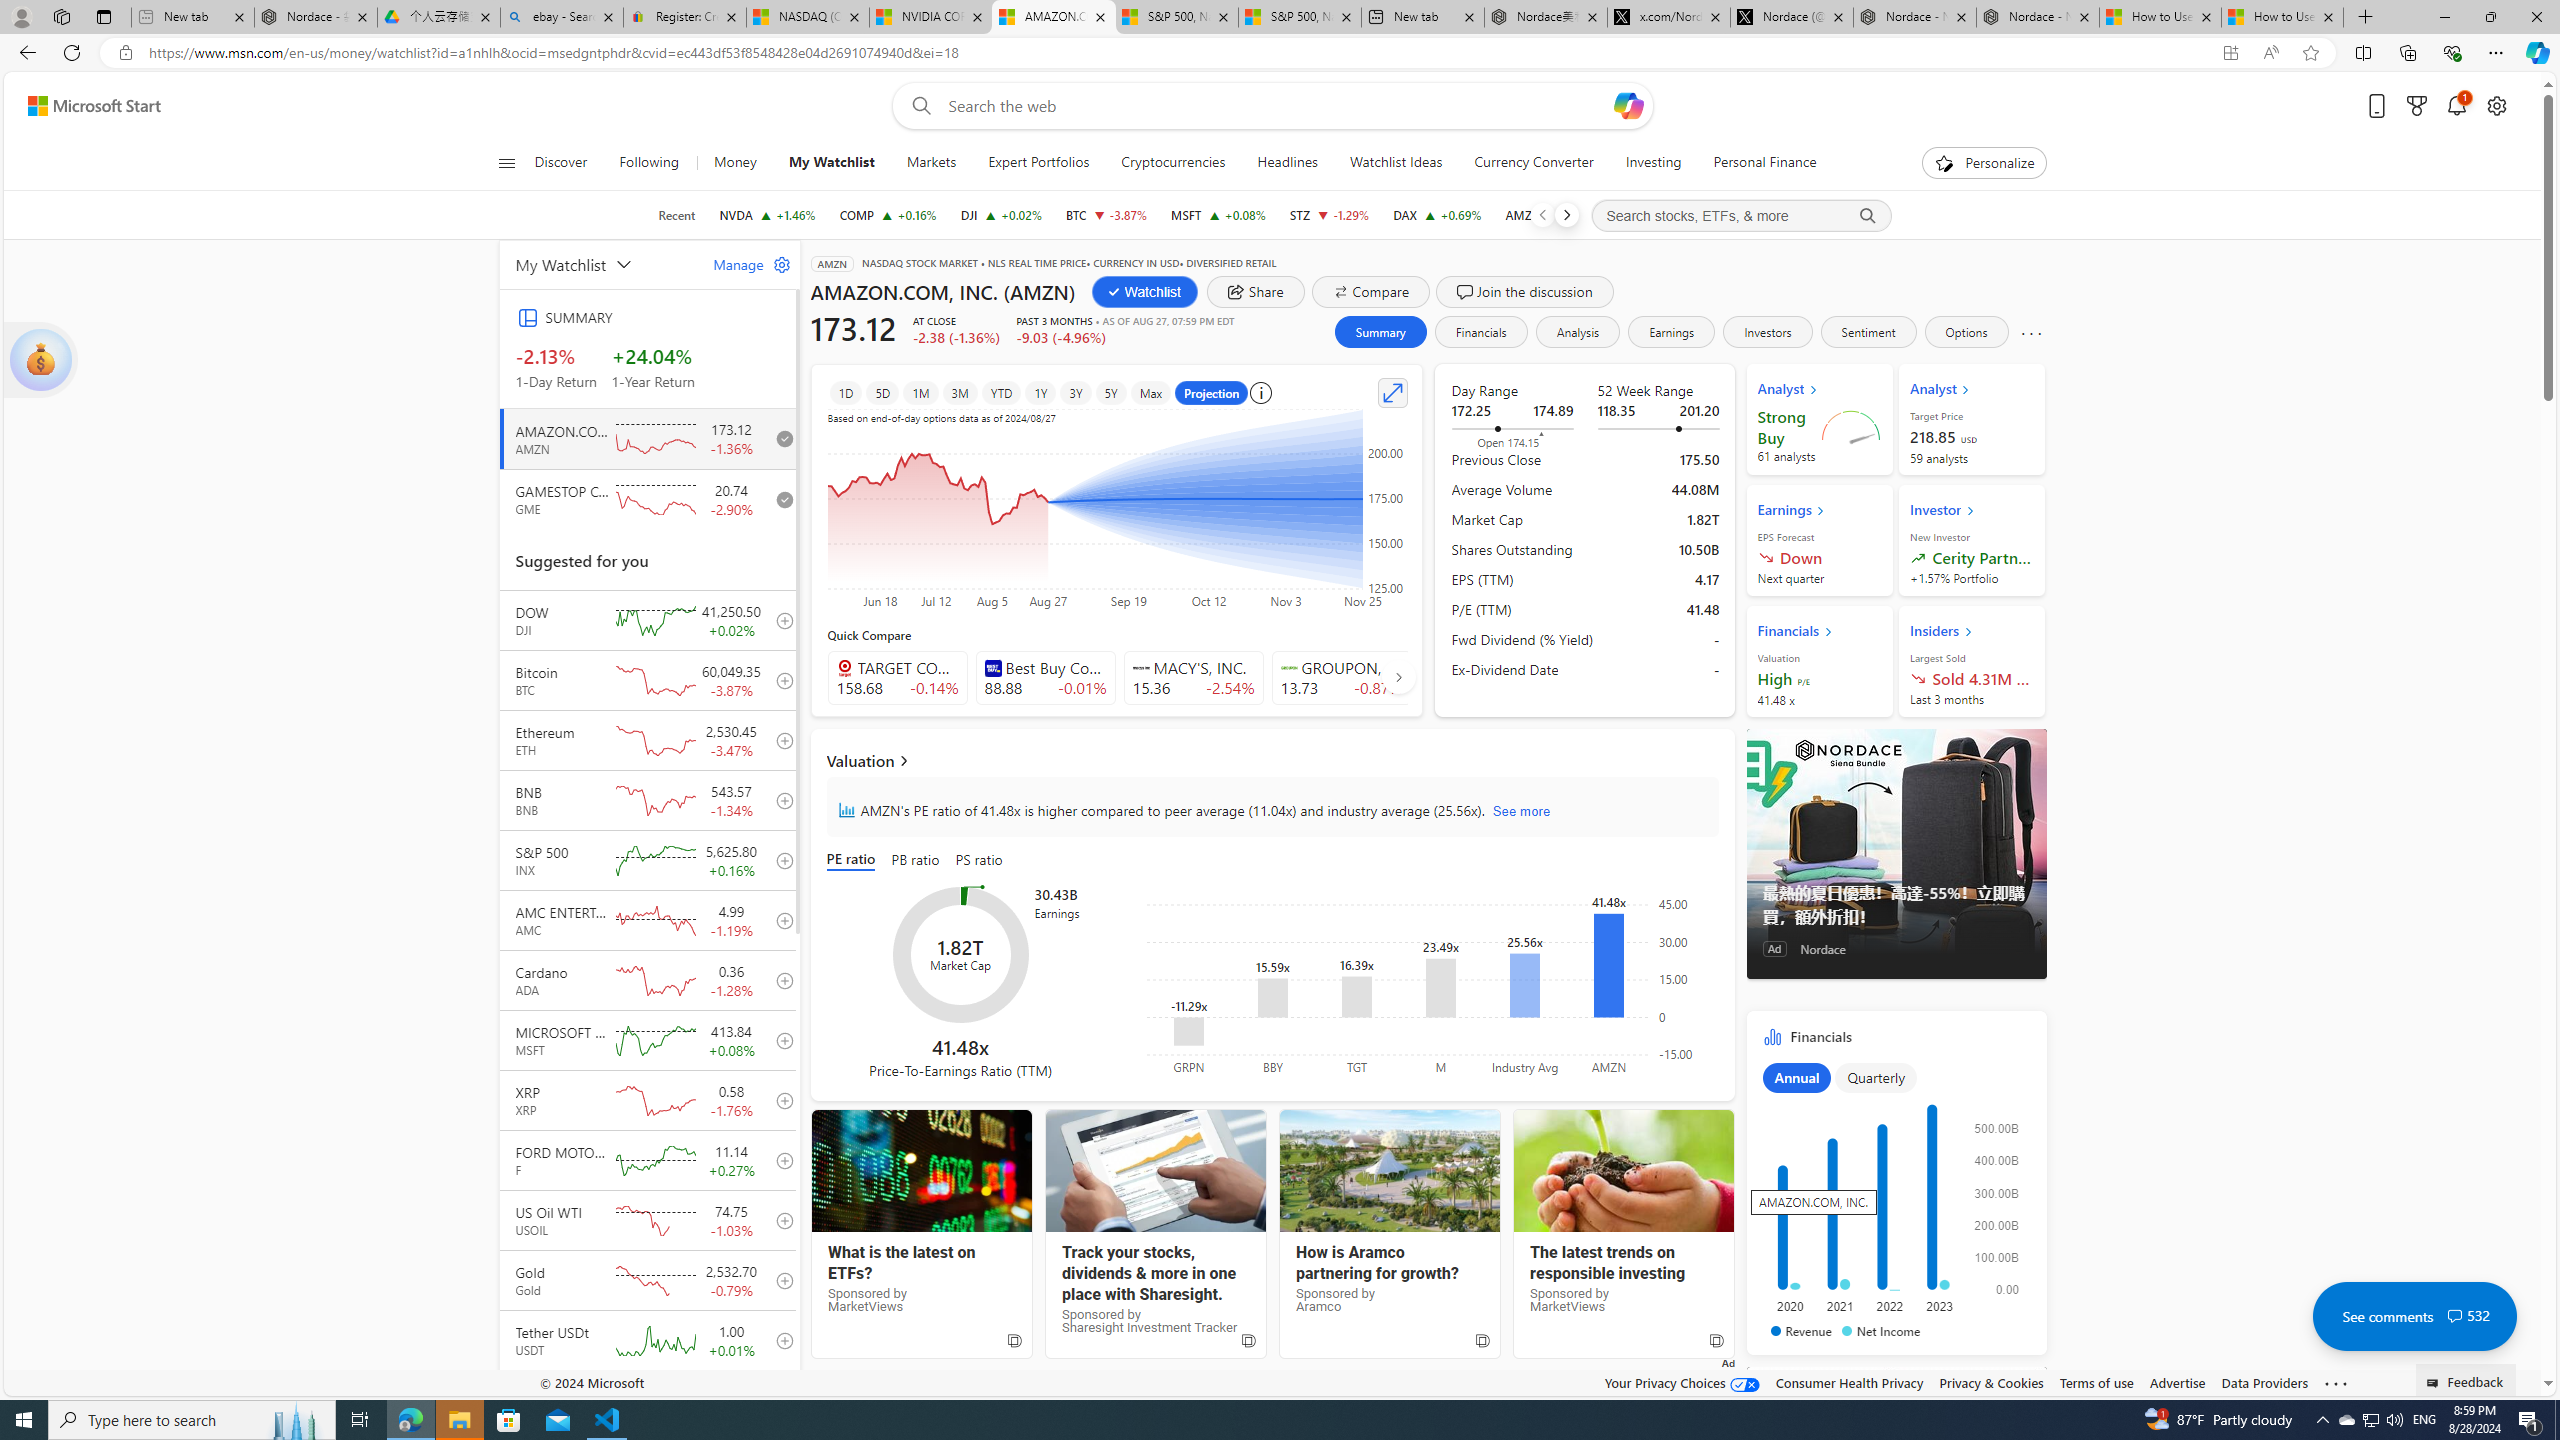  Describe the element at coordinates (2414, 1316) in the screenshot. I see `See comments 532` at that location.